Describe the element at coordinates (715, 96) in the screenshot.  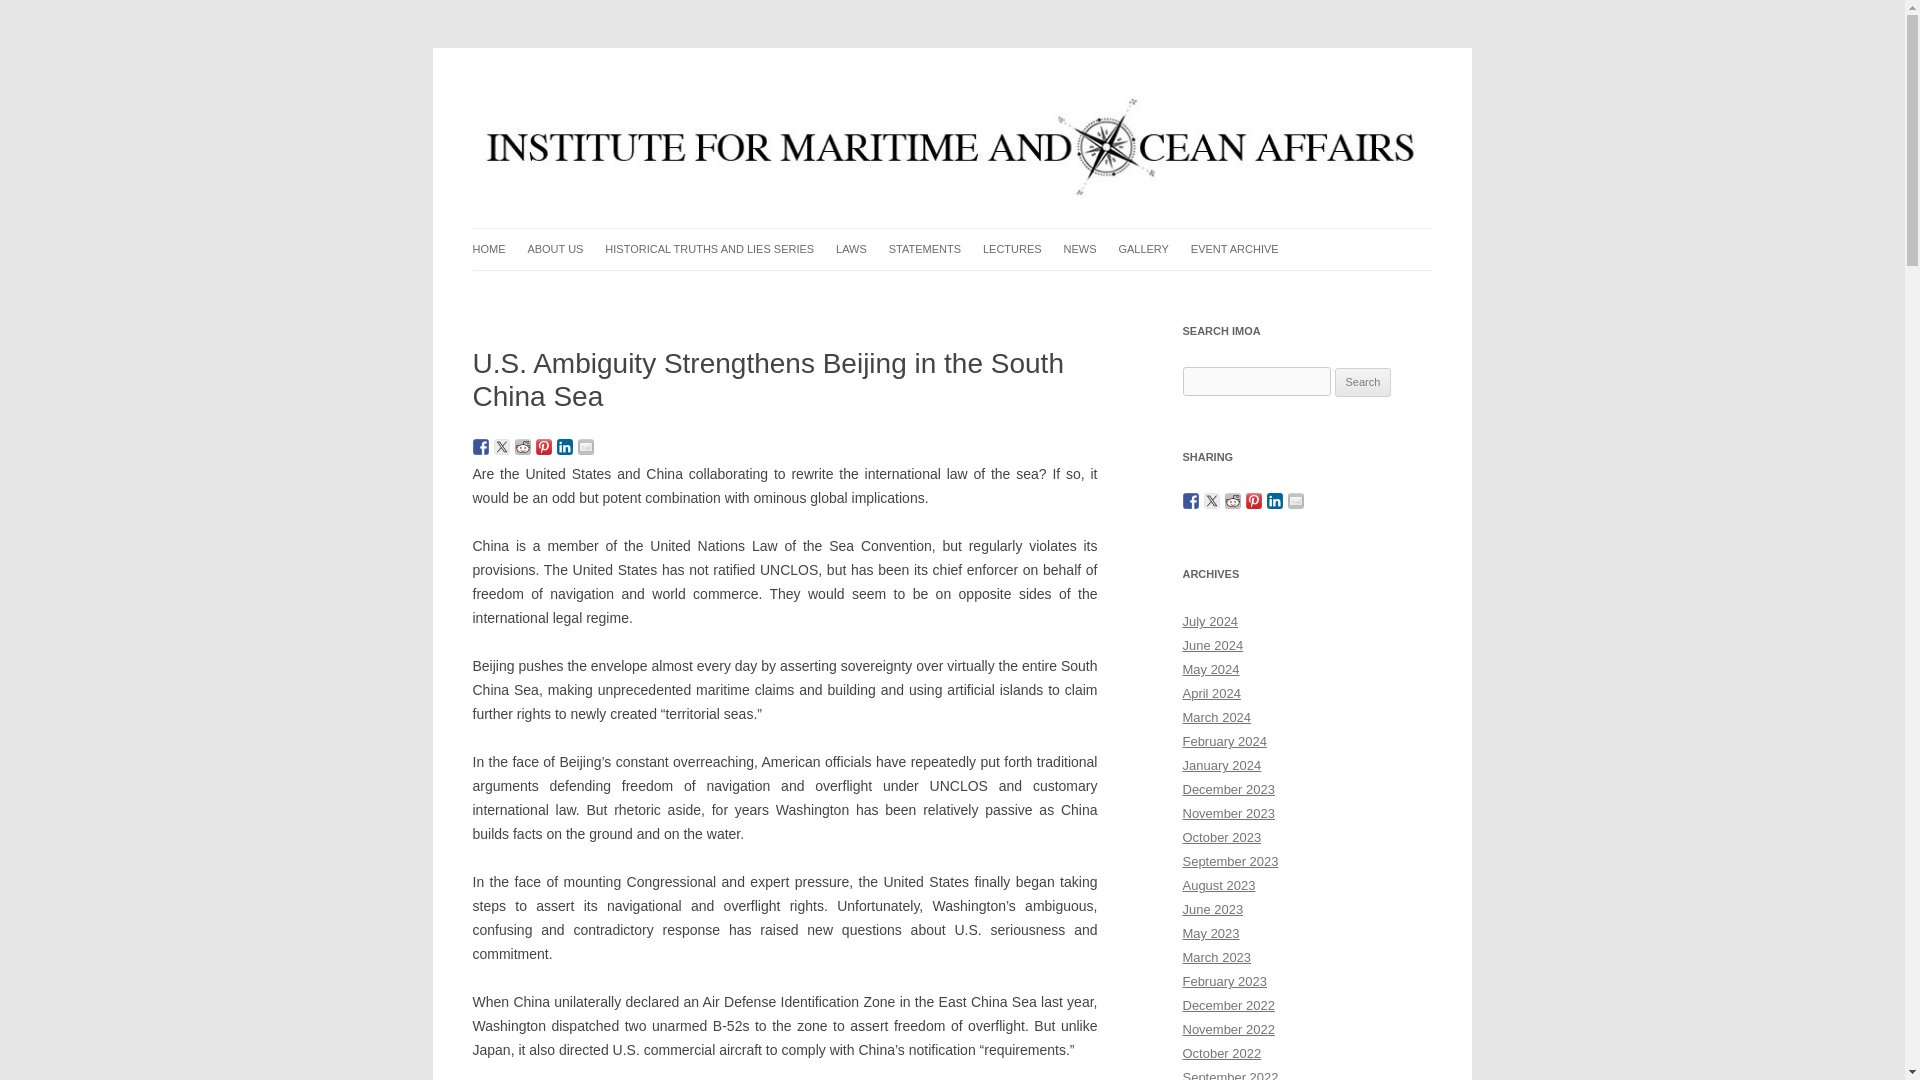
I see `Institute for Maritime and Ocean Affairs` at that location.